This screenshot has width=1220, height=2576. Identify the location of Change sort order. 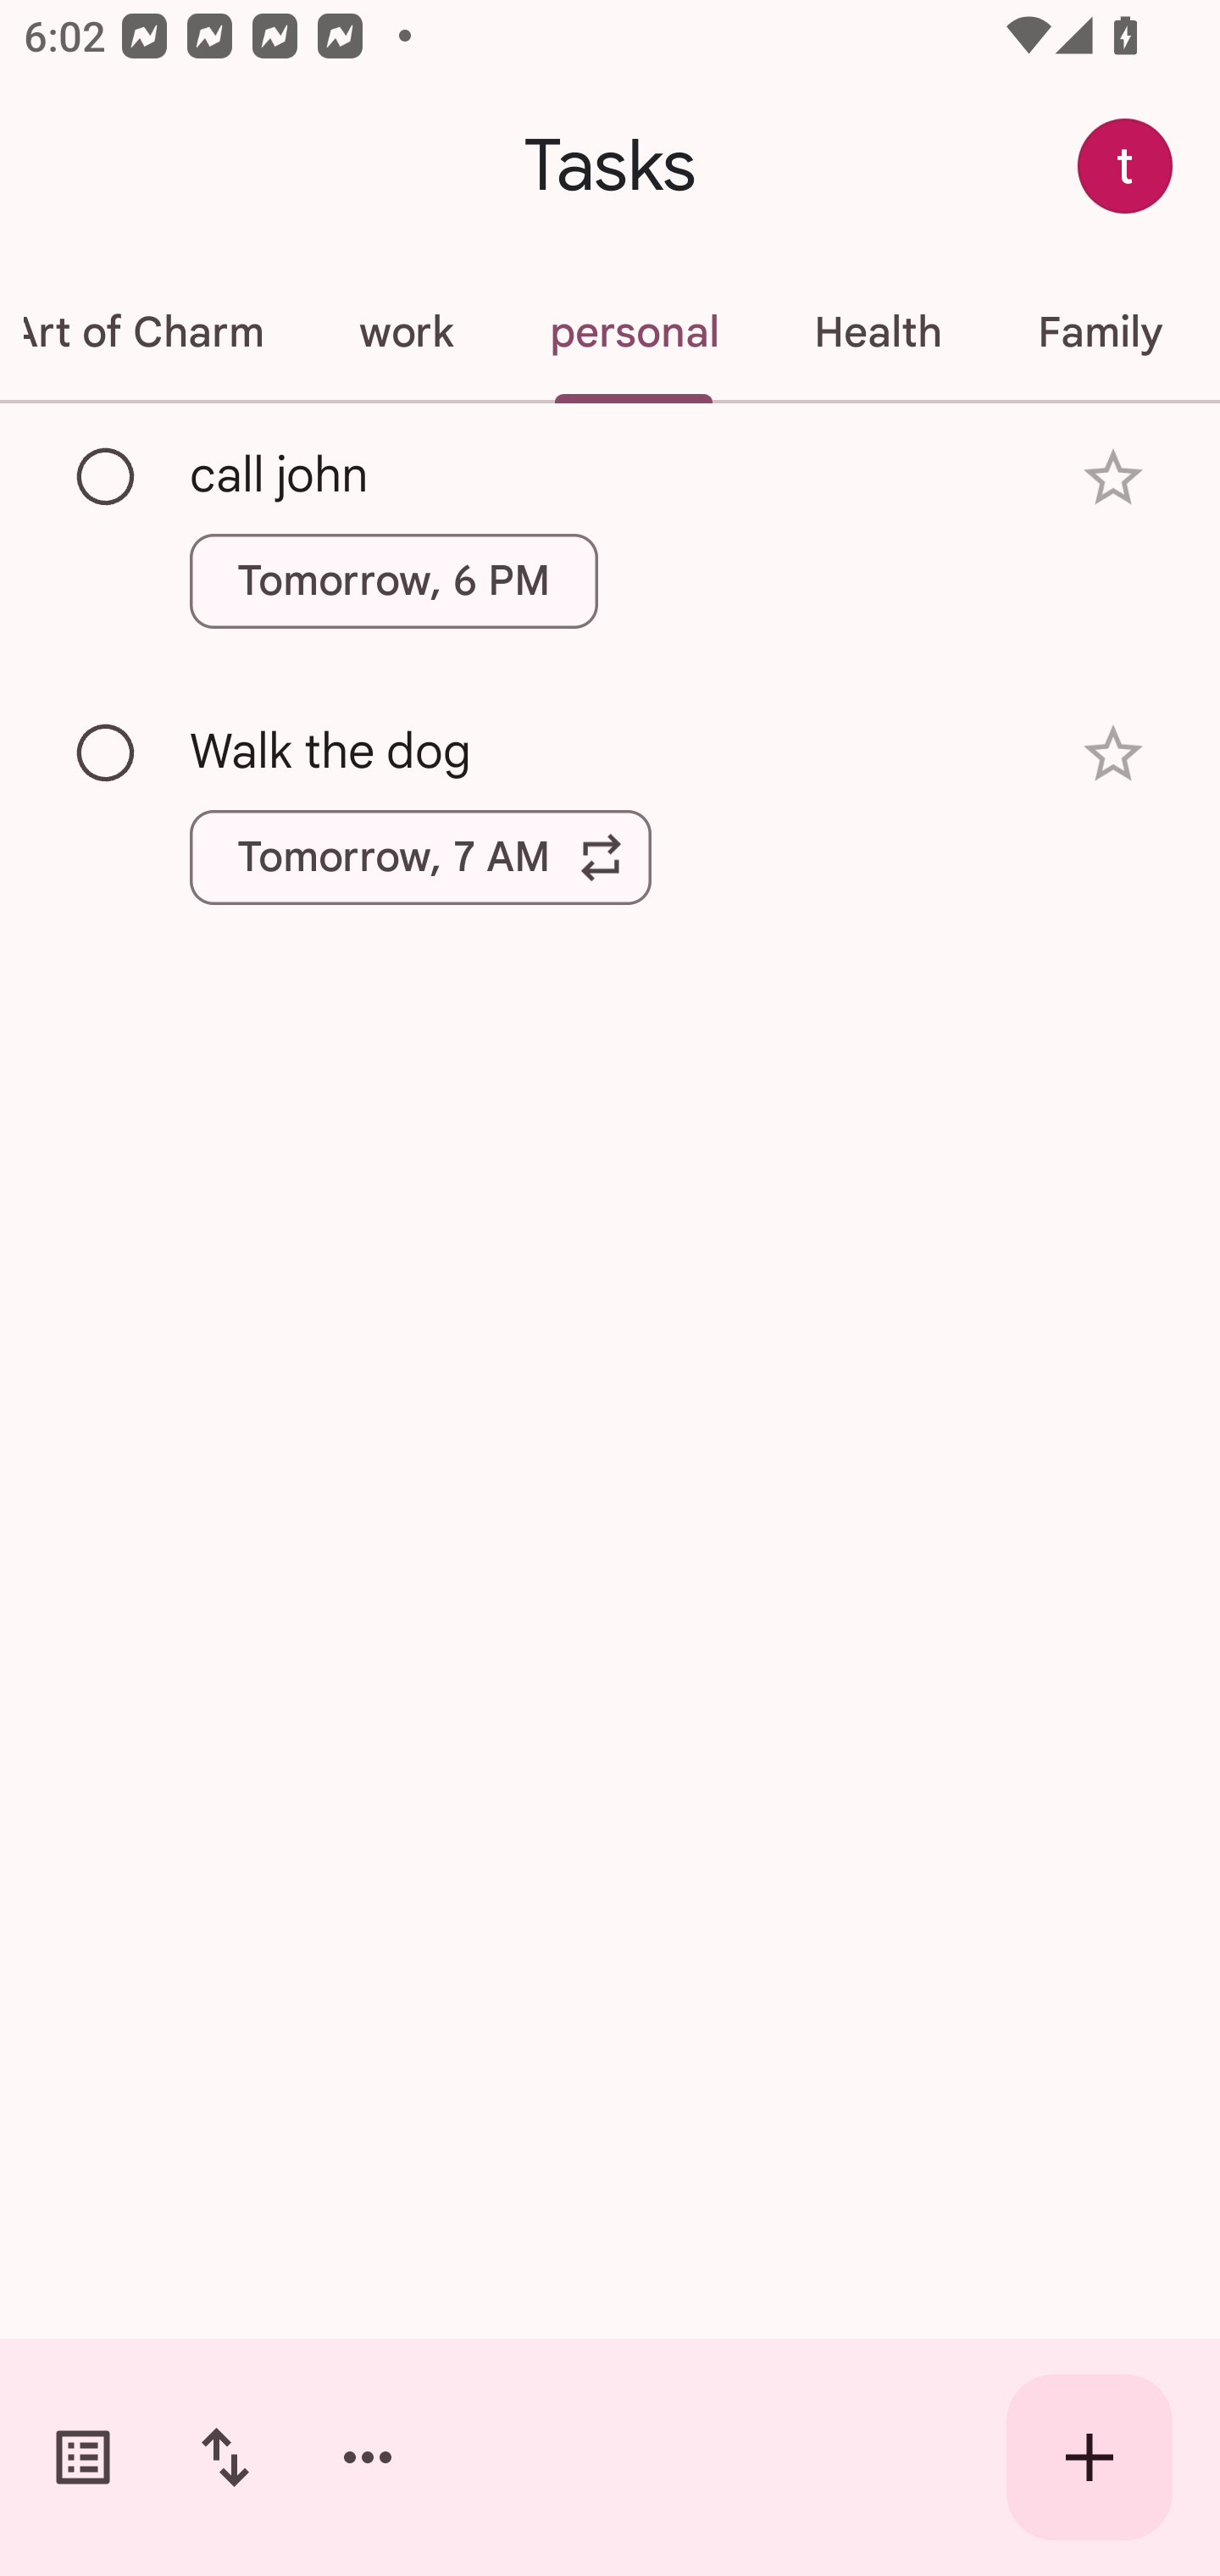
(225, 2457).